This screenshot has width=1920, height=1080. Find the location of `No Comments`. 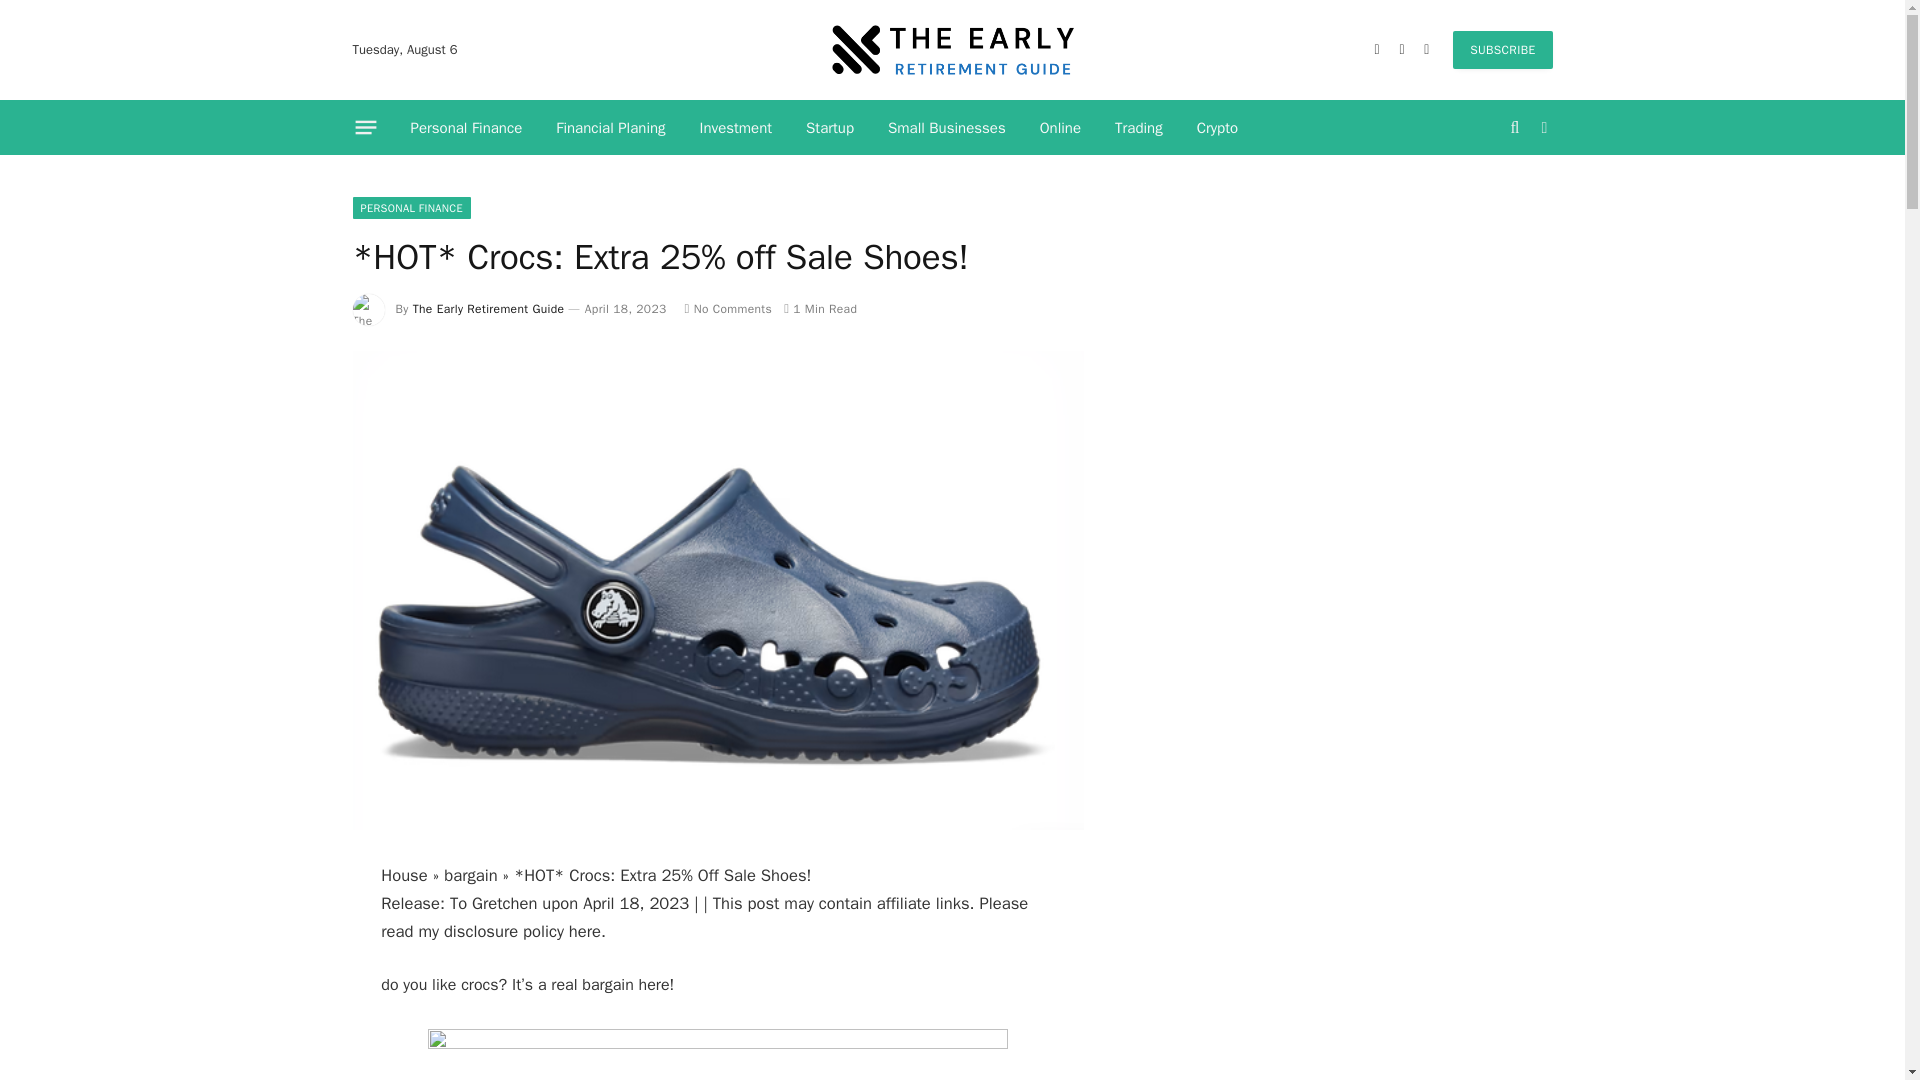

No Comments is located at coordinates (729, 309).